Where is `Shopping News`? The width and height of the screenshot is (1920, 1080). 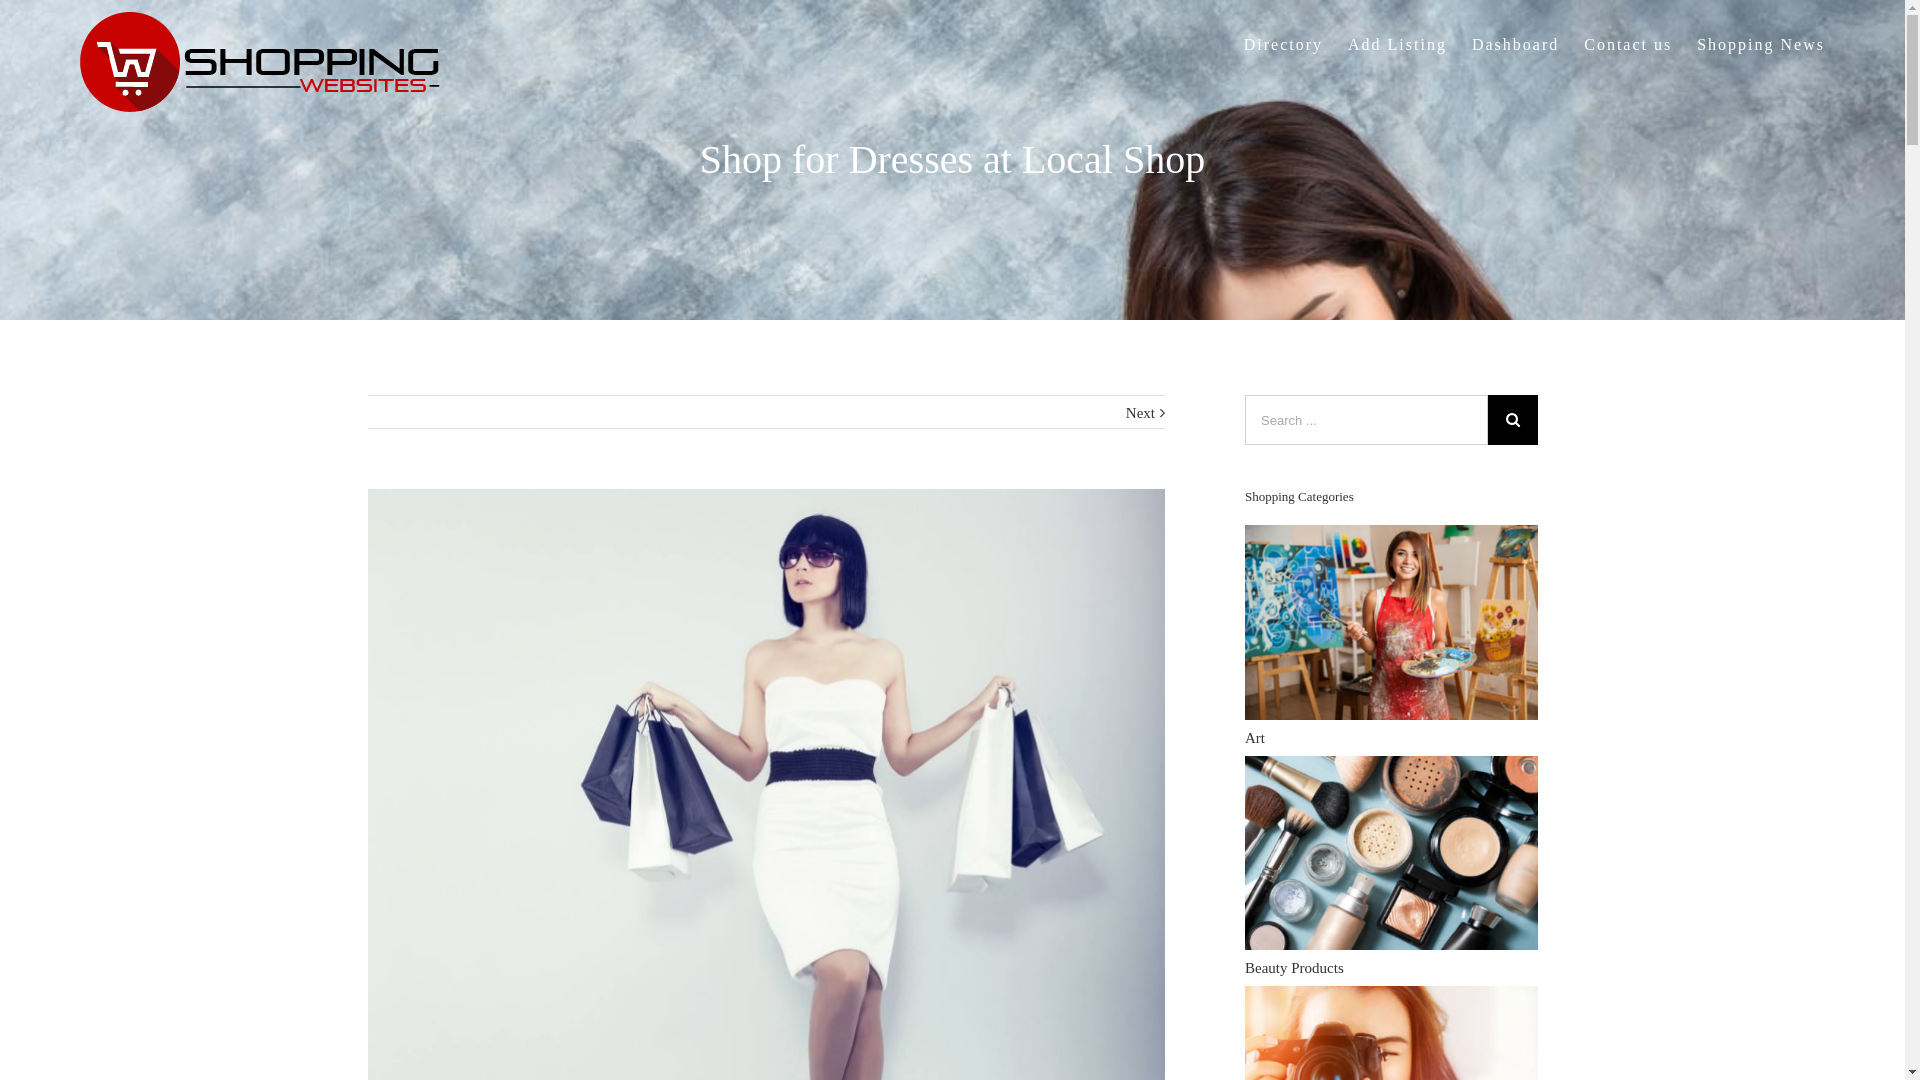 Shopping News is located at coordinates (1761, 43).